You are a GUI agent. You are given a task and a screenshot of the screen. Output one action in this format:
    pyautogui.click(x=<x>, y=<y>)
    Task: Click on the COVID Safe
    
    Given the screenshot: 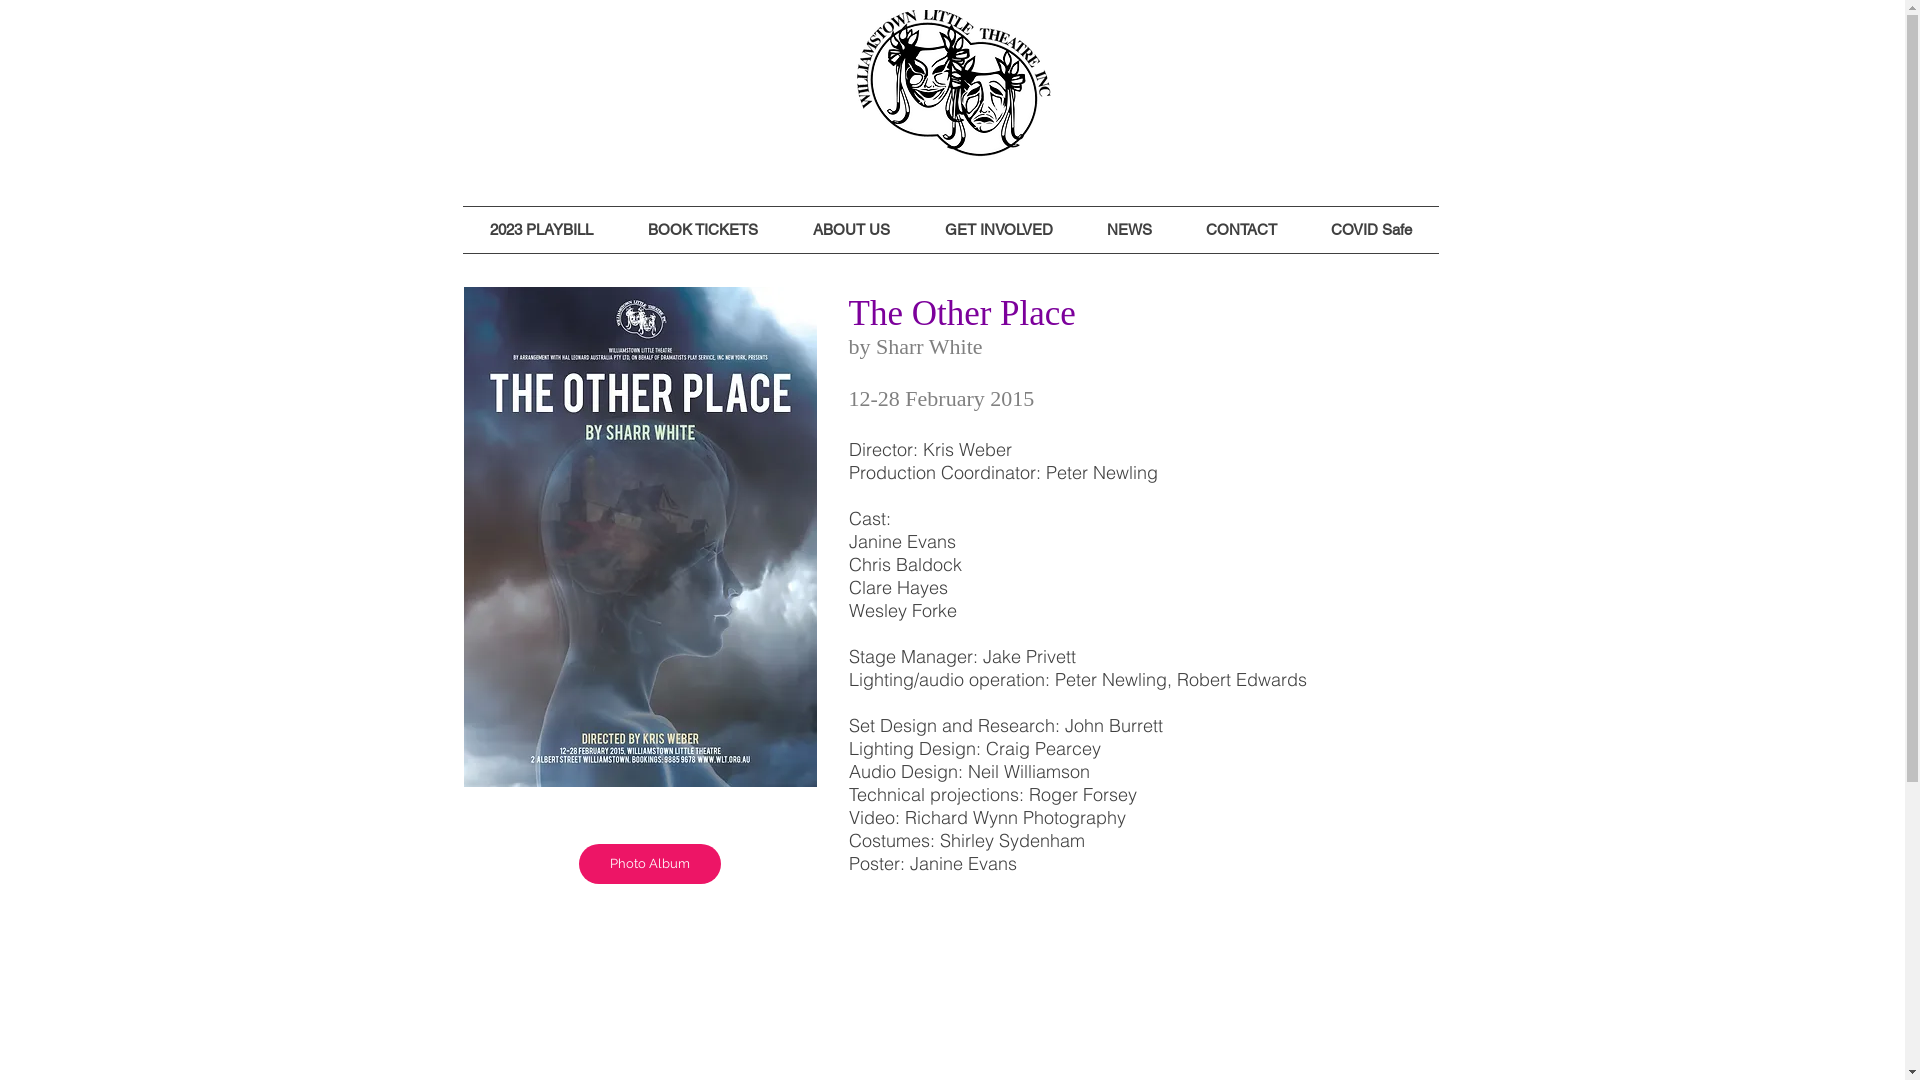 What is the action you would take?
    pyautogui.click(x=1372, y=230)
    